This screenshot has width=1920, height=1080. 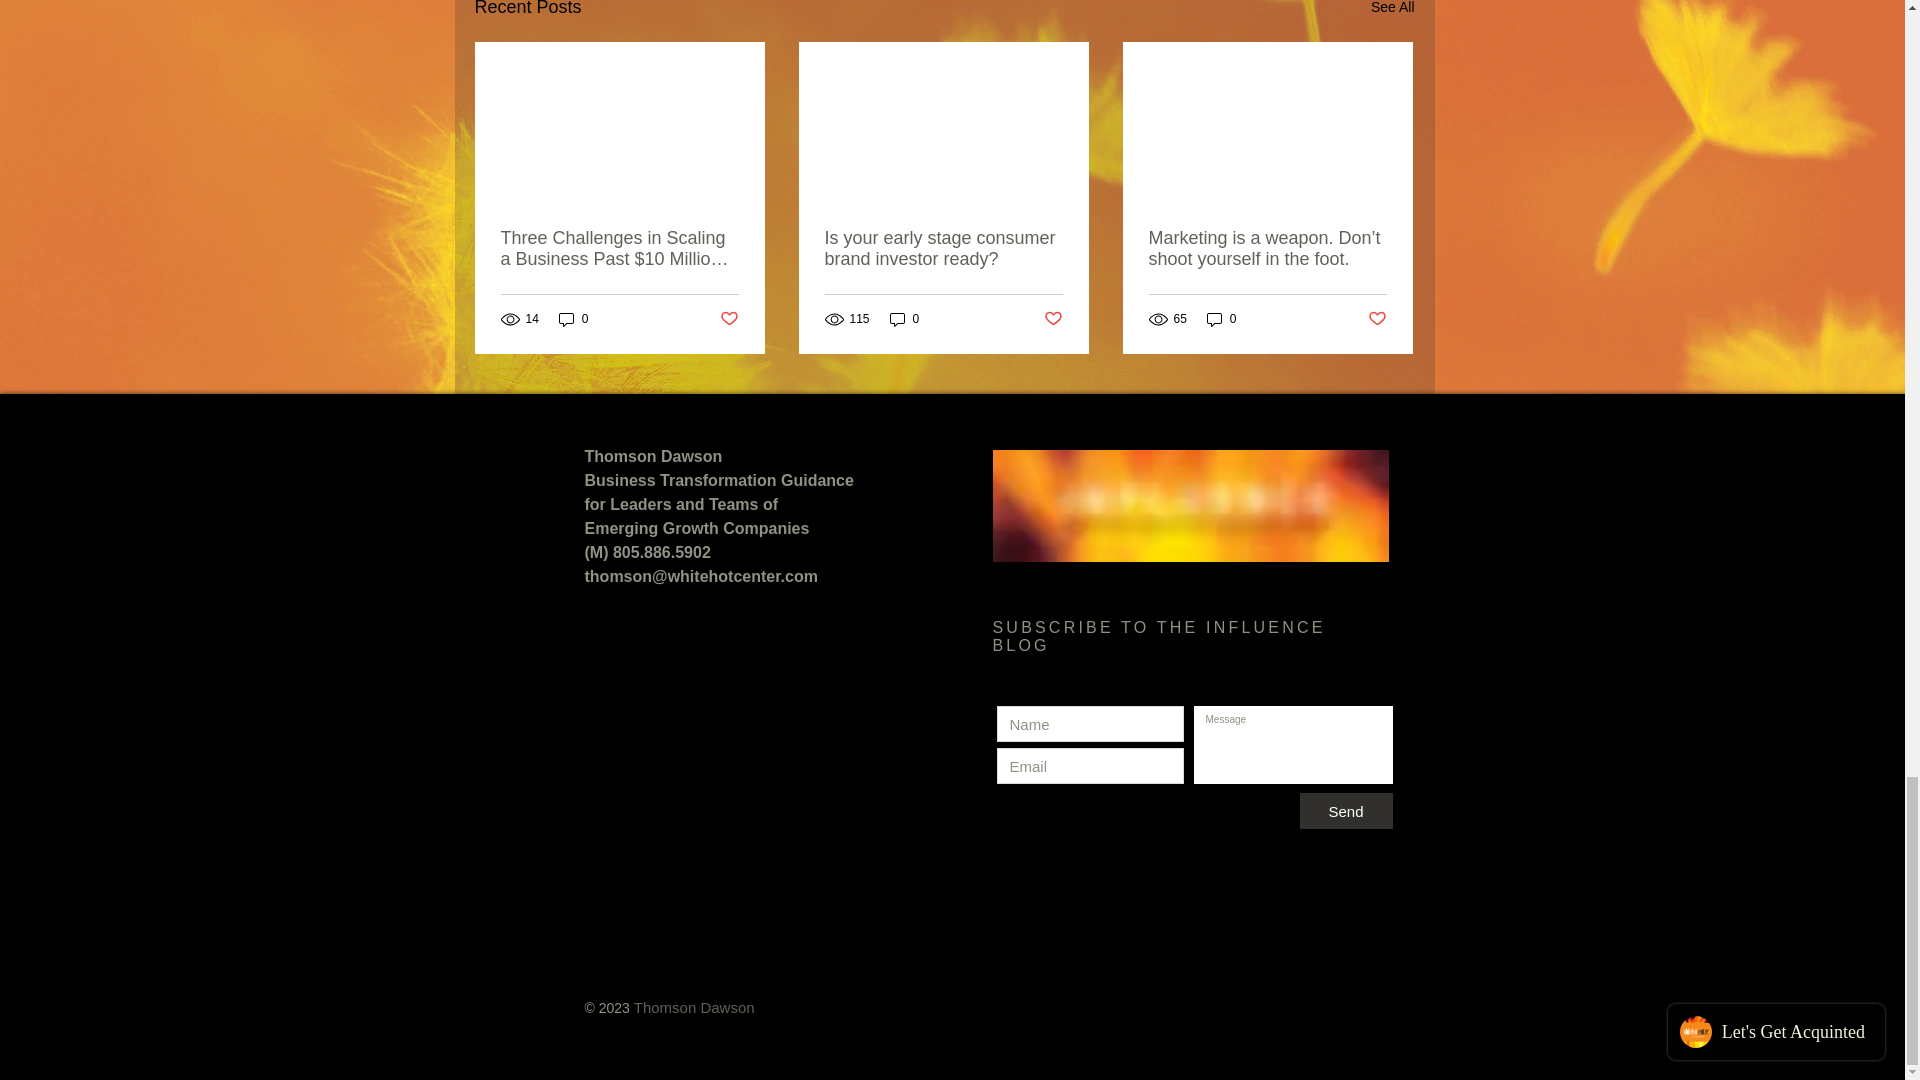 I want to click on Send, so click(x=1346, y=810).